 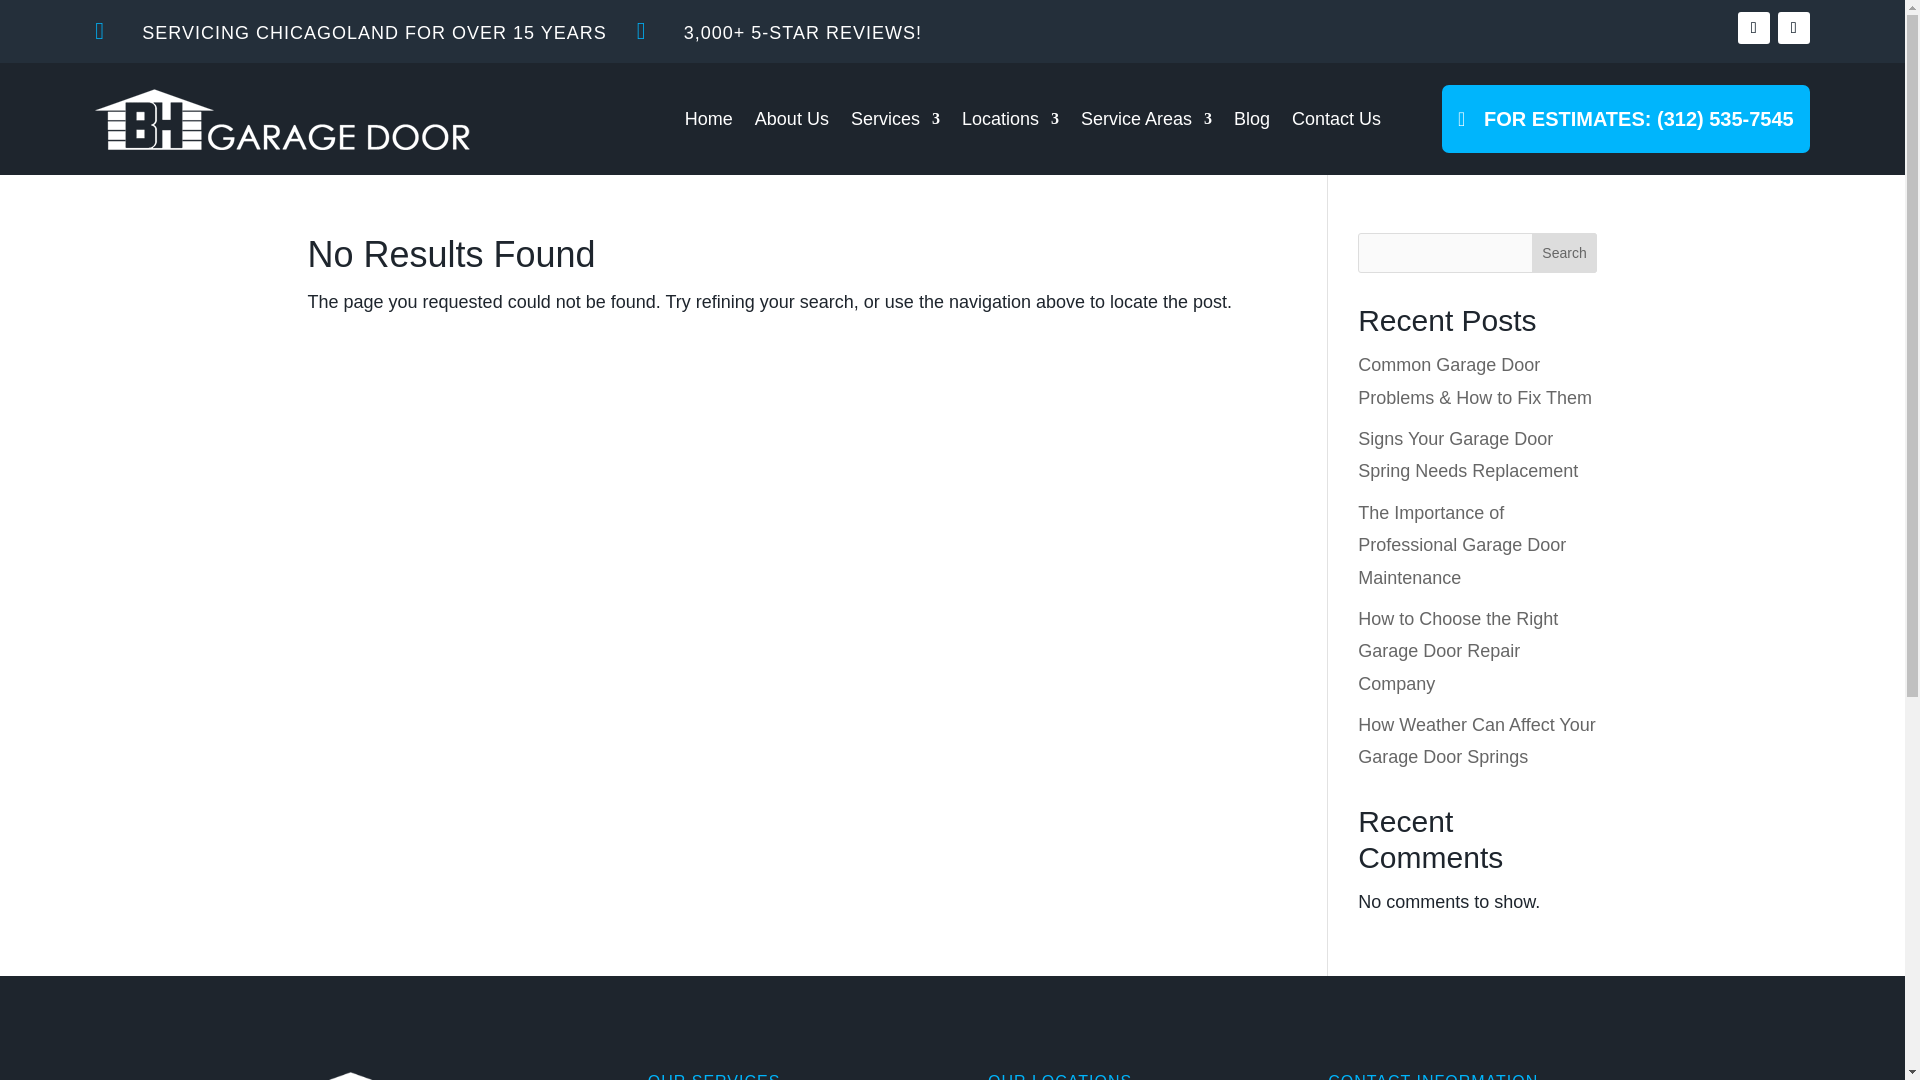 What do you see at coordinates (1794, 28) in the screenshot?
I see `Follow on Instagram` at bounding box center [1794, 28].